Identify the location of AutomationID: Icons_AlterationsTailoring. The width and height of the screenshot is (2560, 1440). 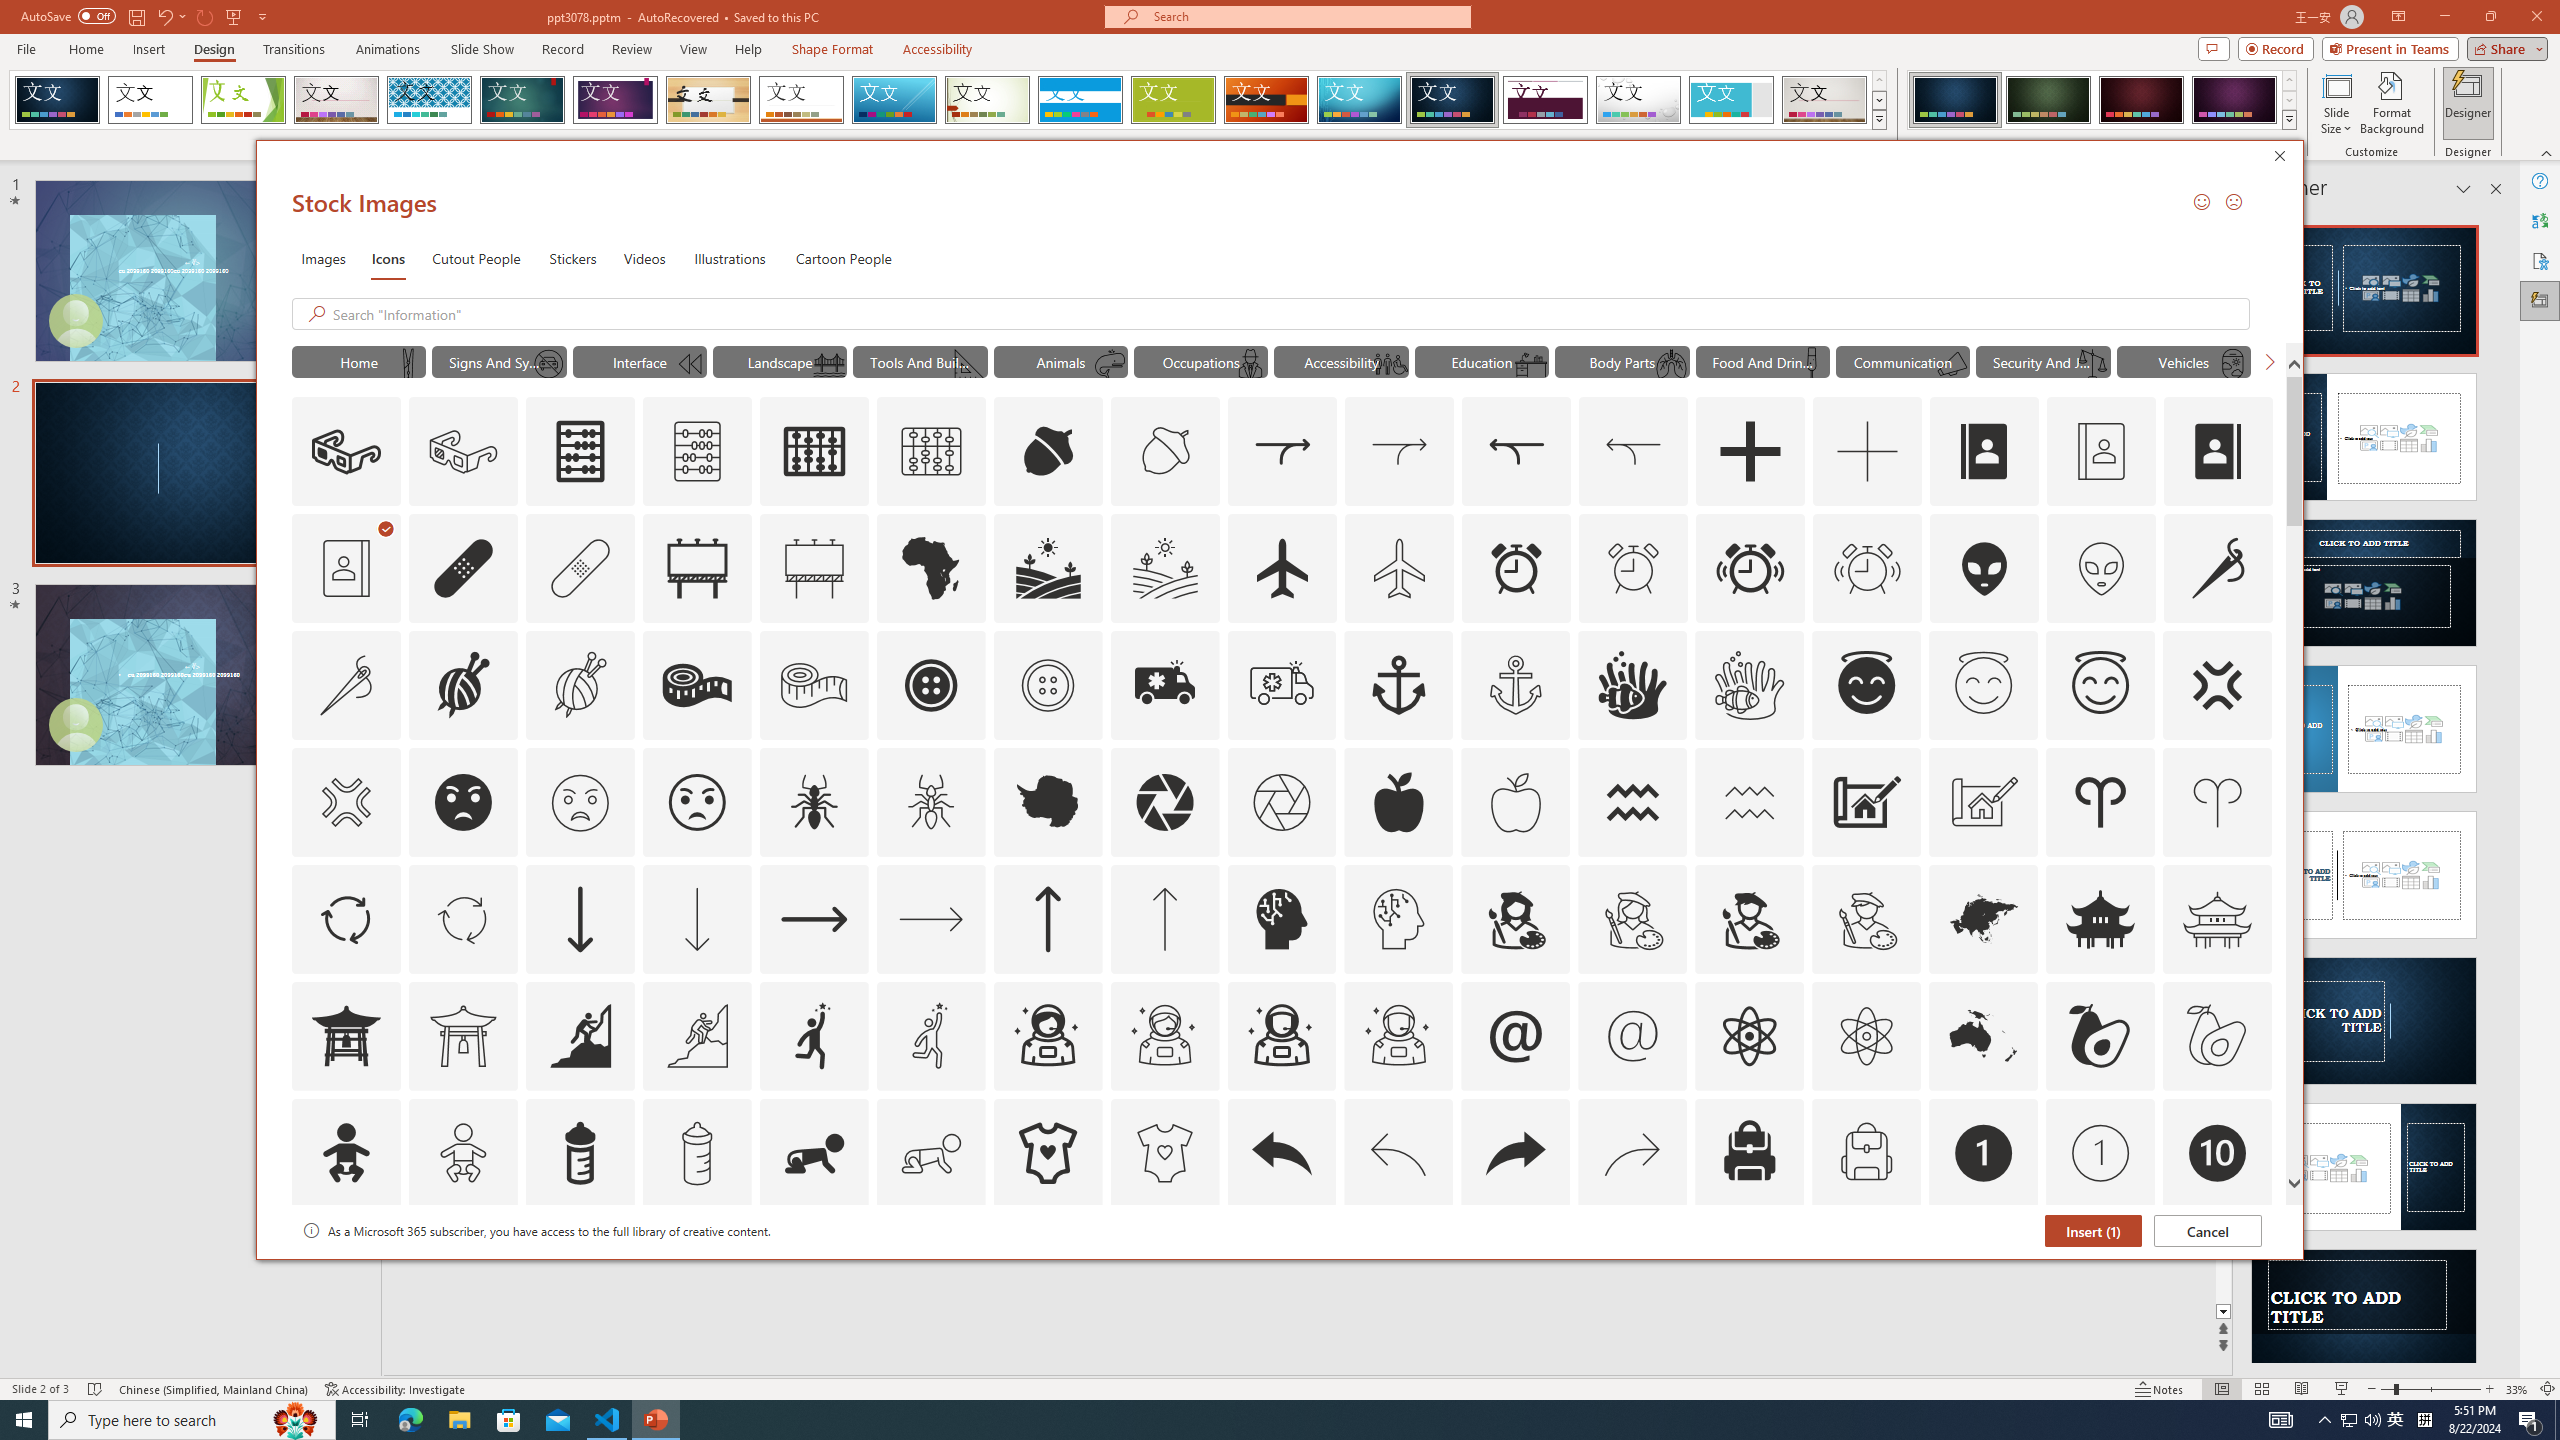
(2219, 568).